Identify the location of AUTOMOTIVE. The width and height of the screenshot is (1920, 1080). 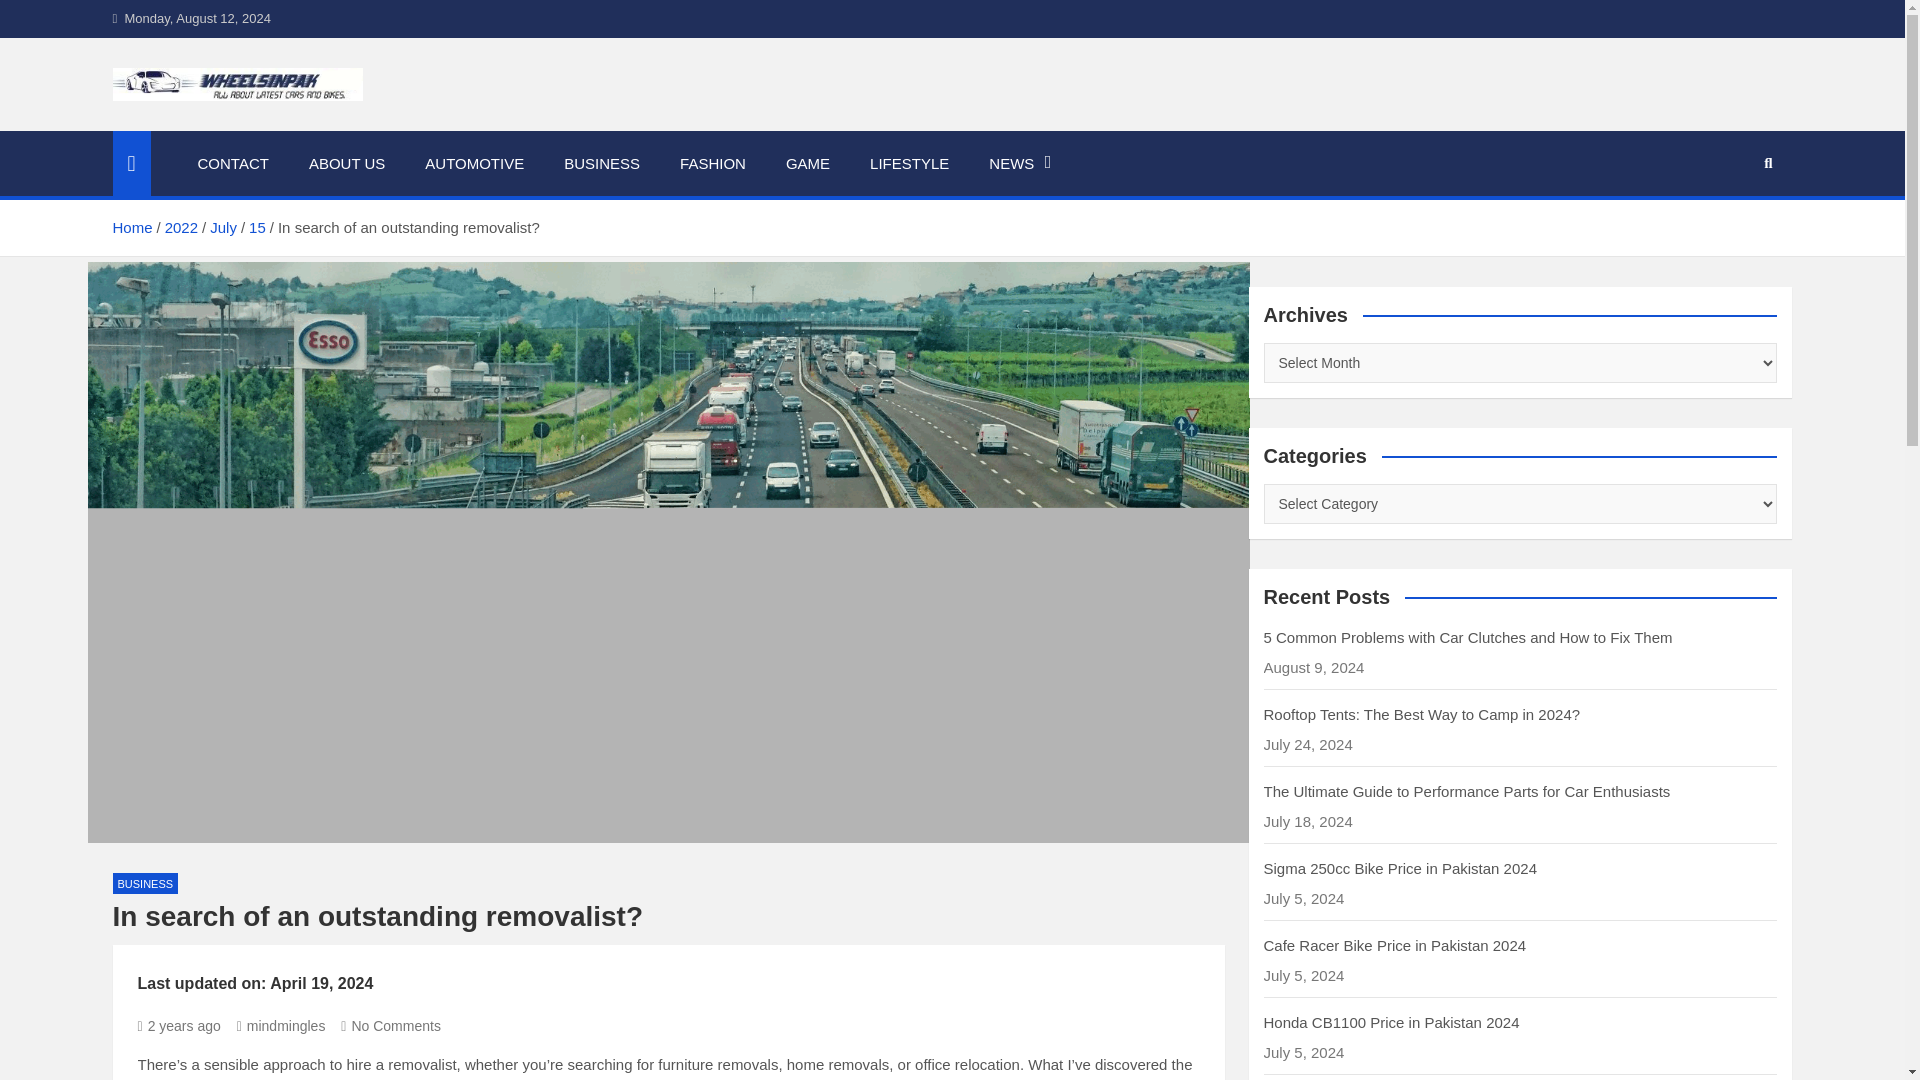
(474, 163).